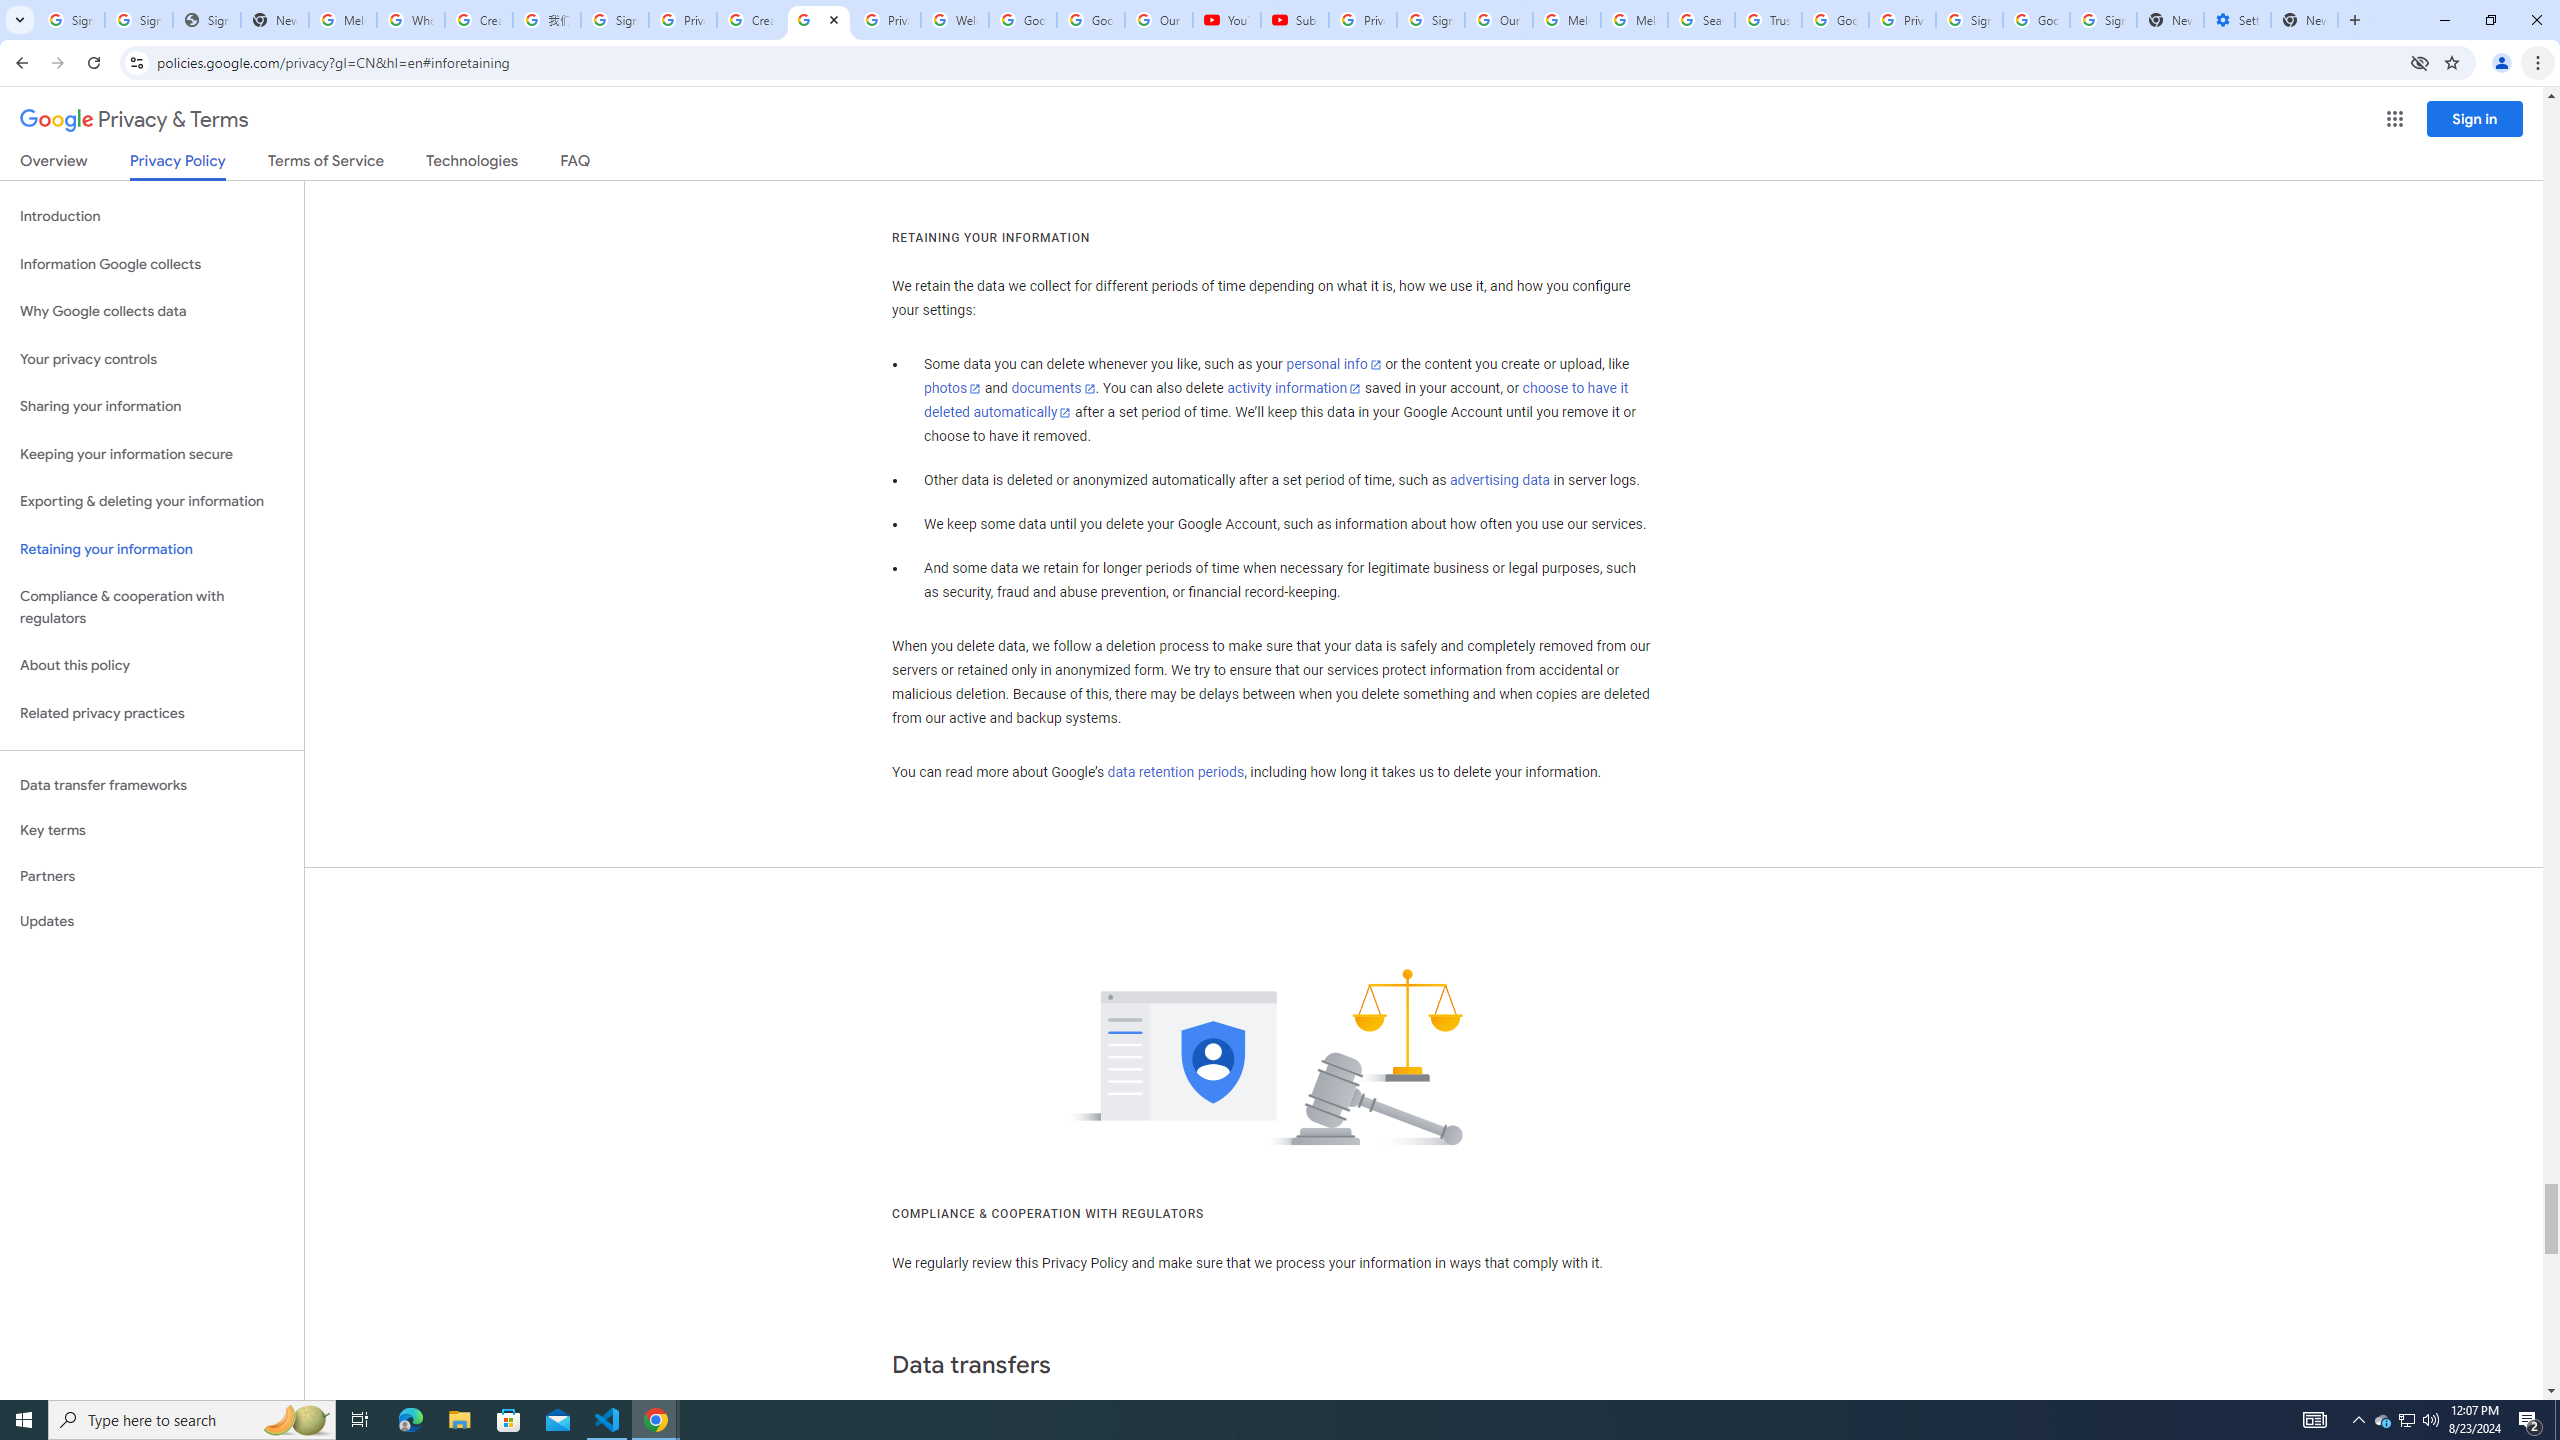 Image resolution: width=2560 pixels, height=1440 pixels. Describe the element at coordinates (152, 216) in the screenshot. I see `Introduction` at that location.